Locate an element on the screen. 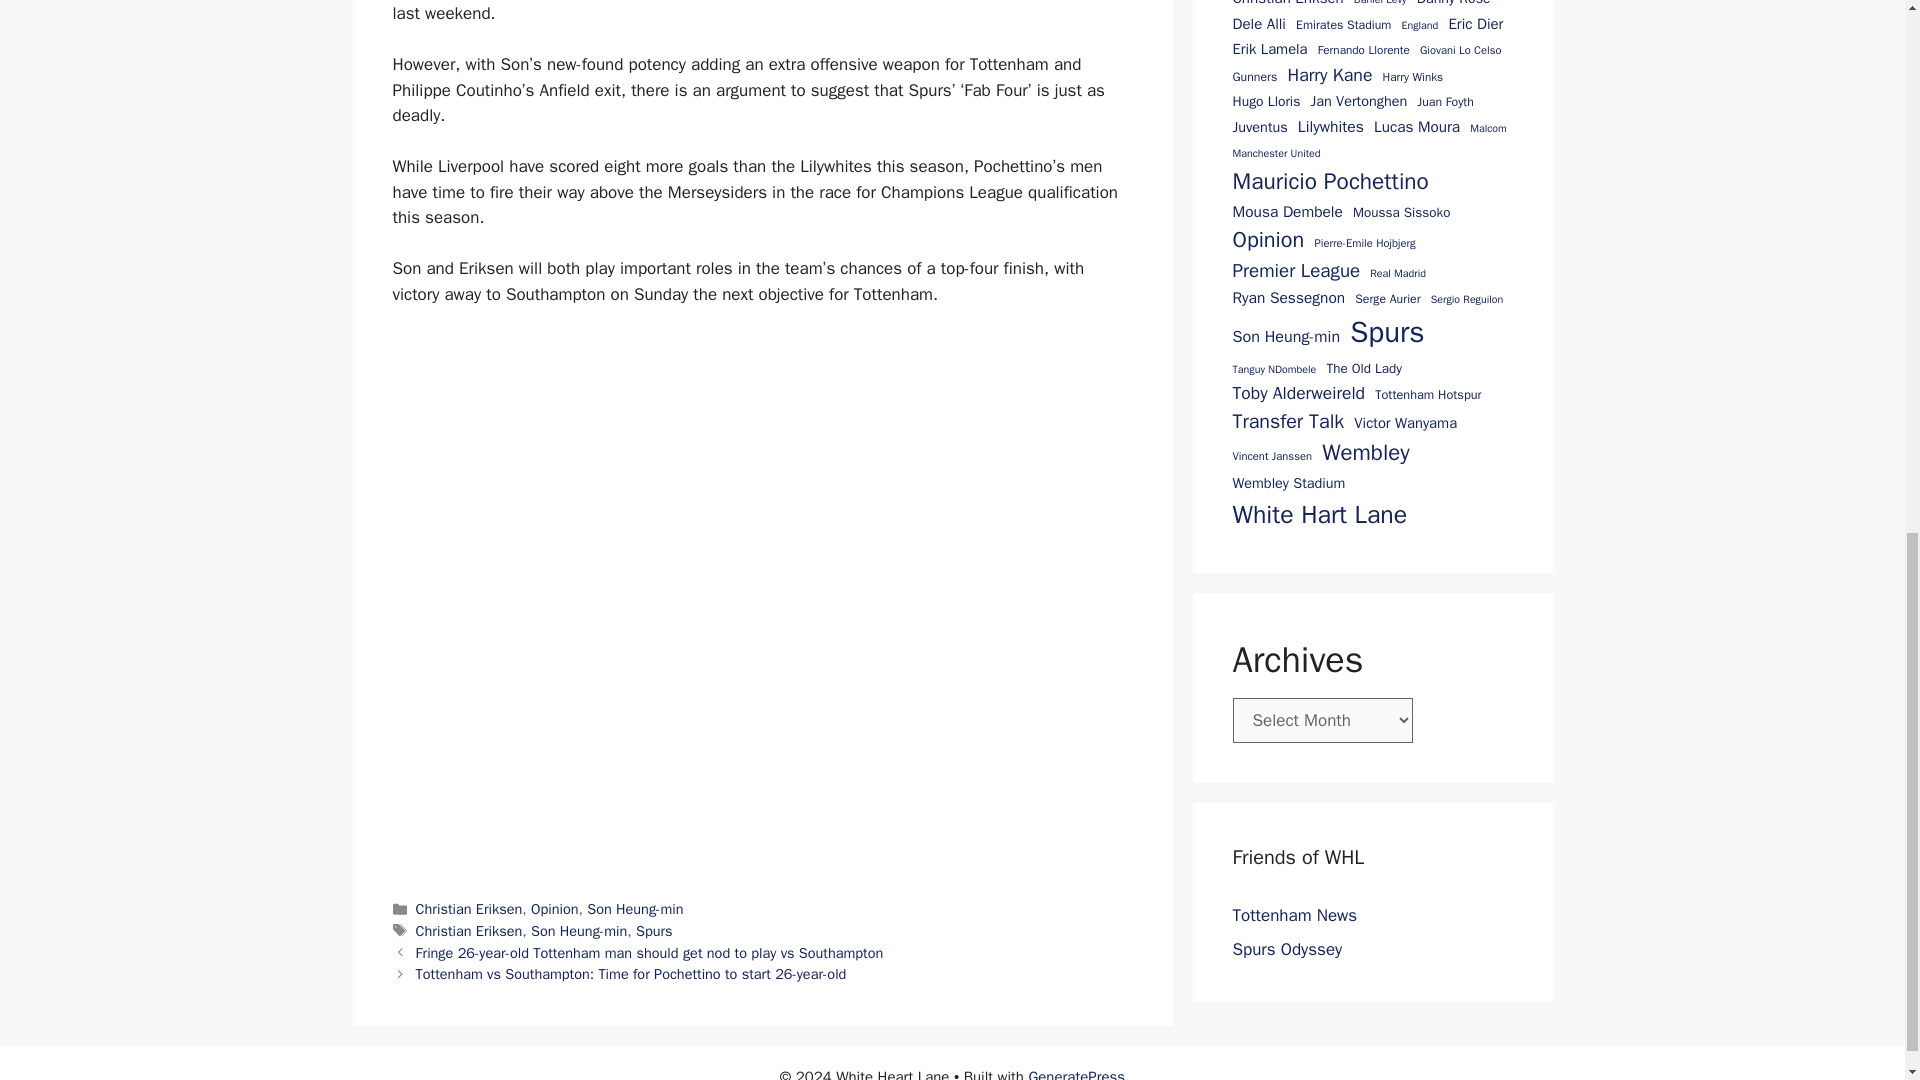  Dele Alli is located at coordinates (1258, 22).